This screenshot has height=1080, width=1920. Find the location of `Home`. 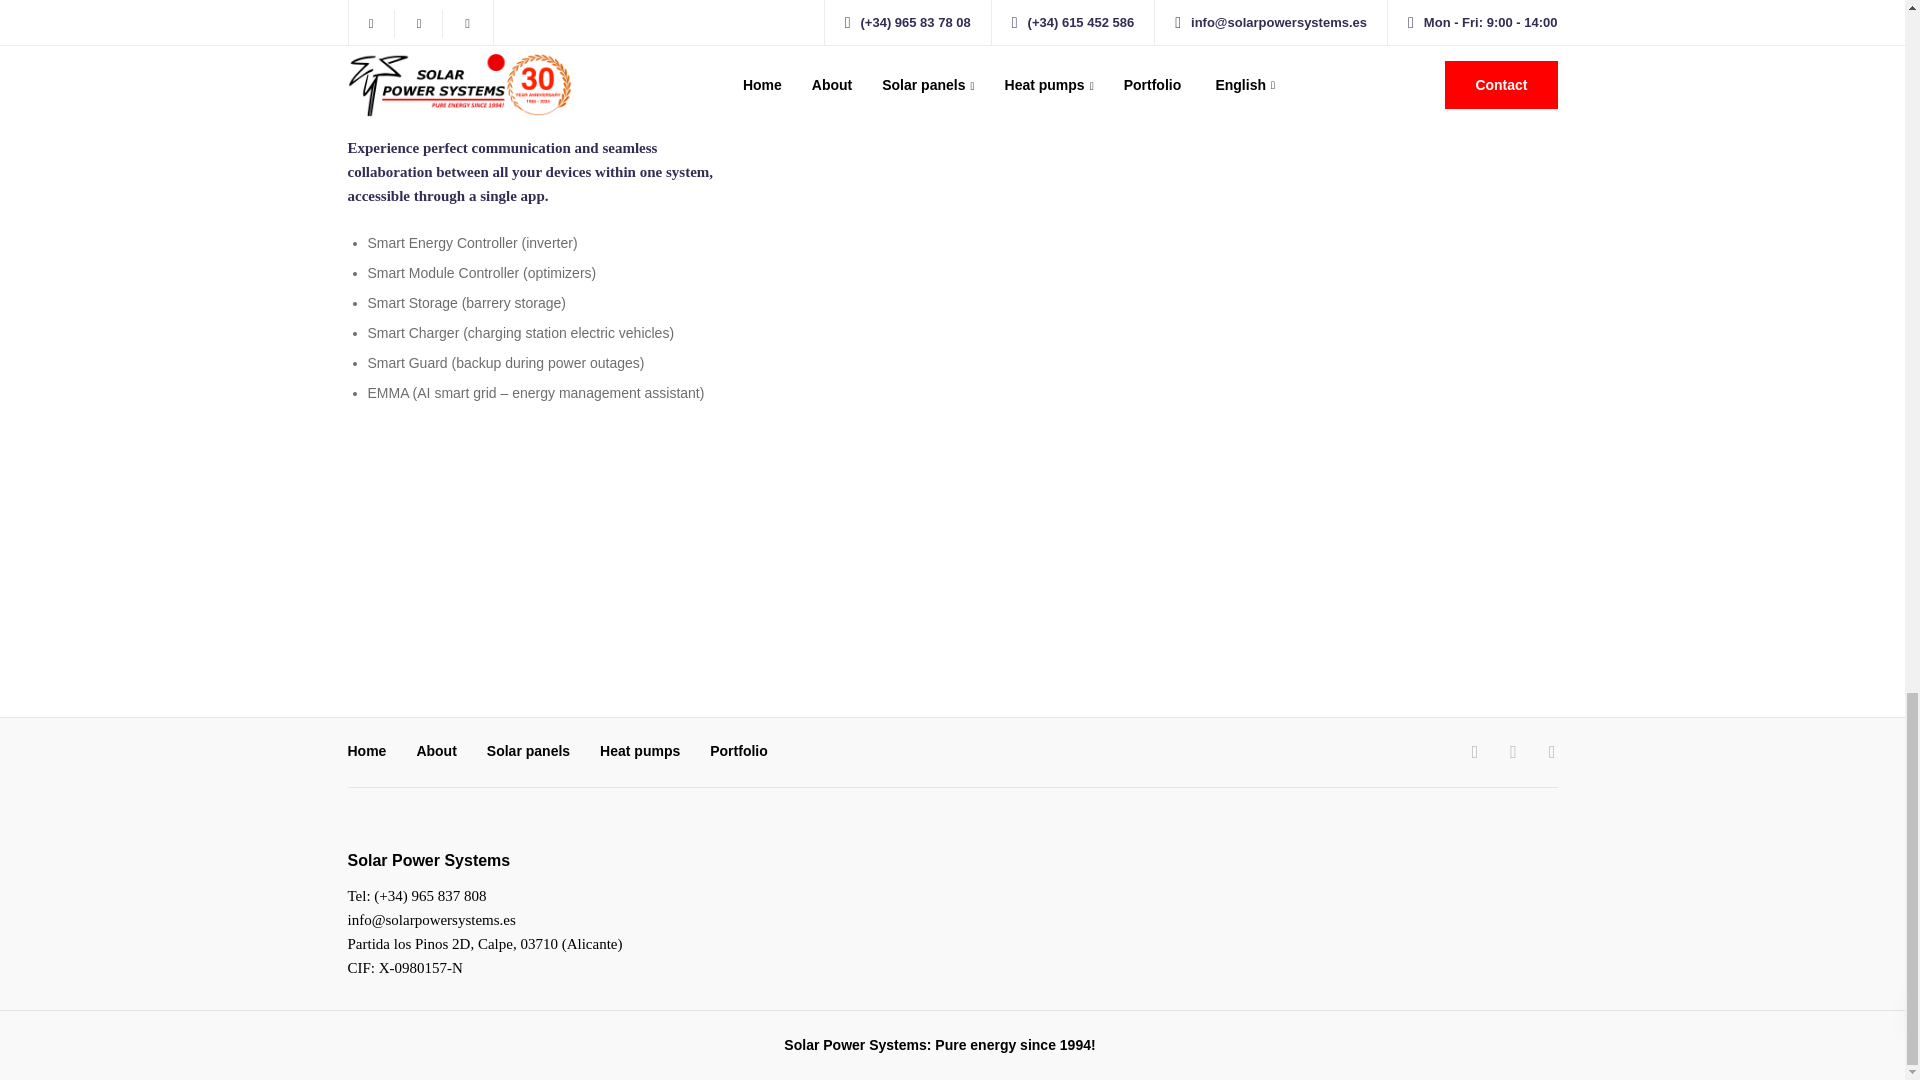

Home is located at coordinates (367, 753).